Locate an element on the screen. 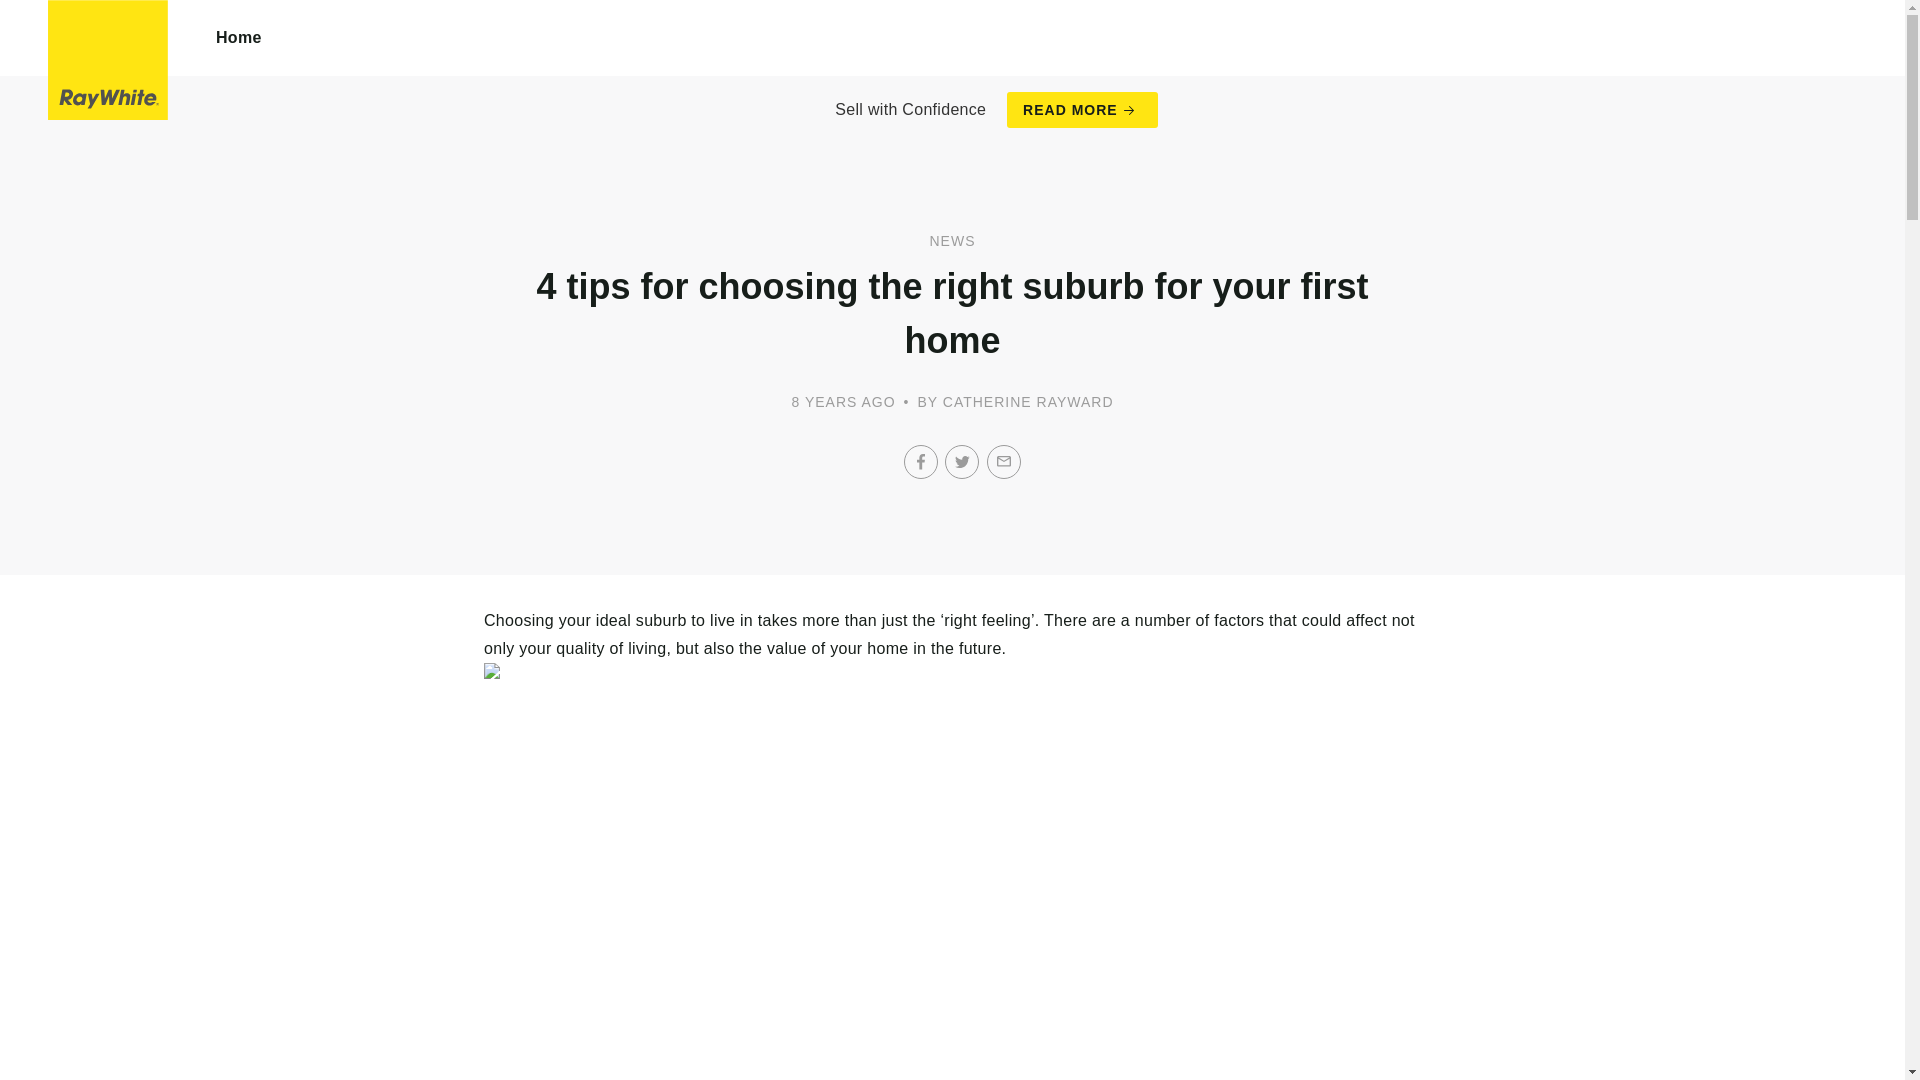  READ MORE is located at coordinates (1082, 110).